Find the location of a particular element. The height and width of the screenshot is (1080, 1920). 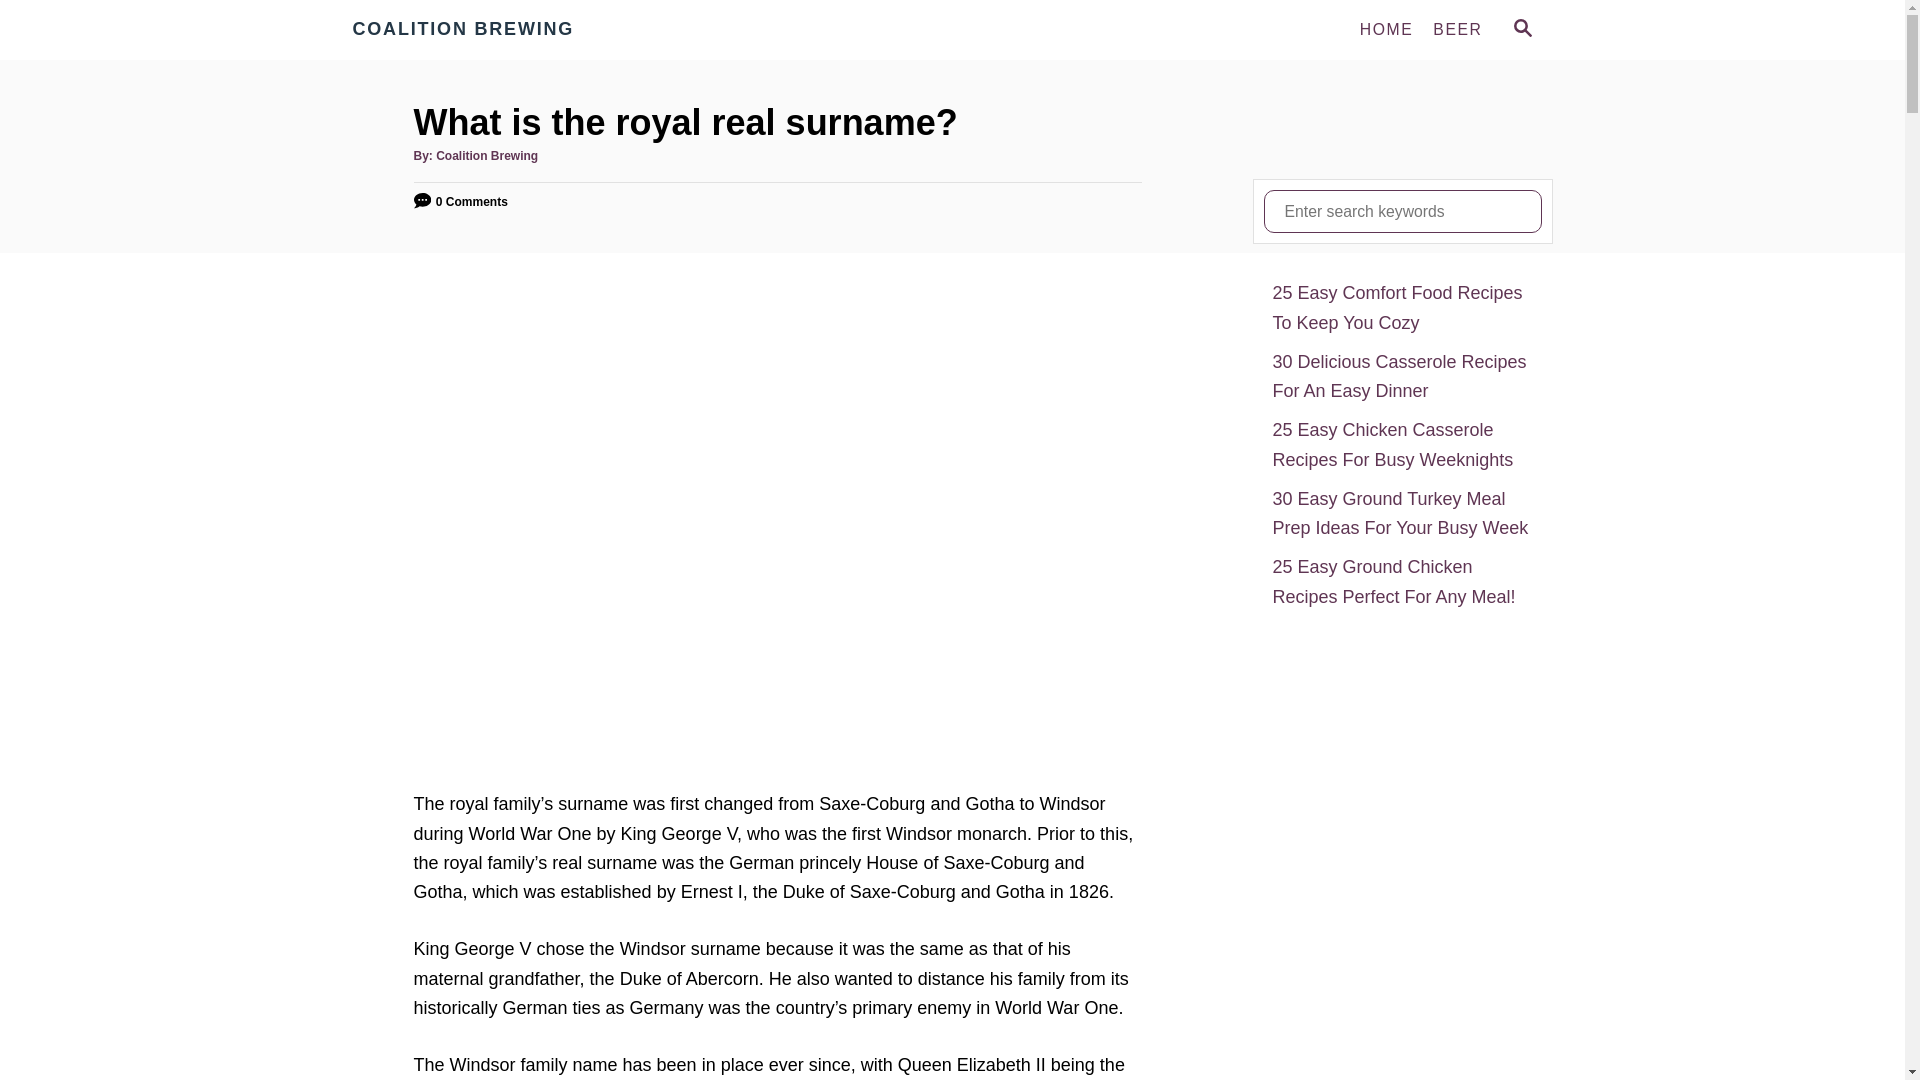

25 Easy Comfort Food Recipes To Keep You Cozy is located at coordinates (1402, 308).